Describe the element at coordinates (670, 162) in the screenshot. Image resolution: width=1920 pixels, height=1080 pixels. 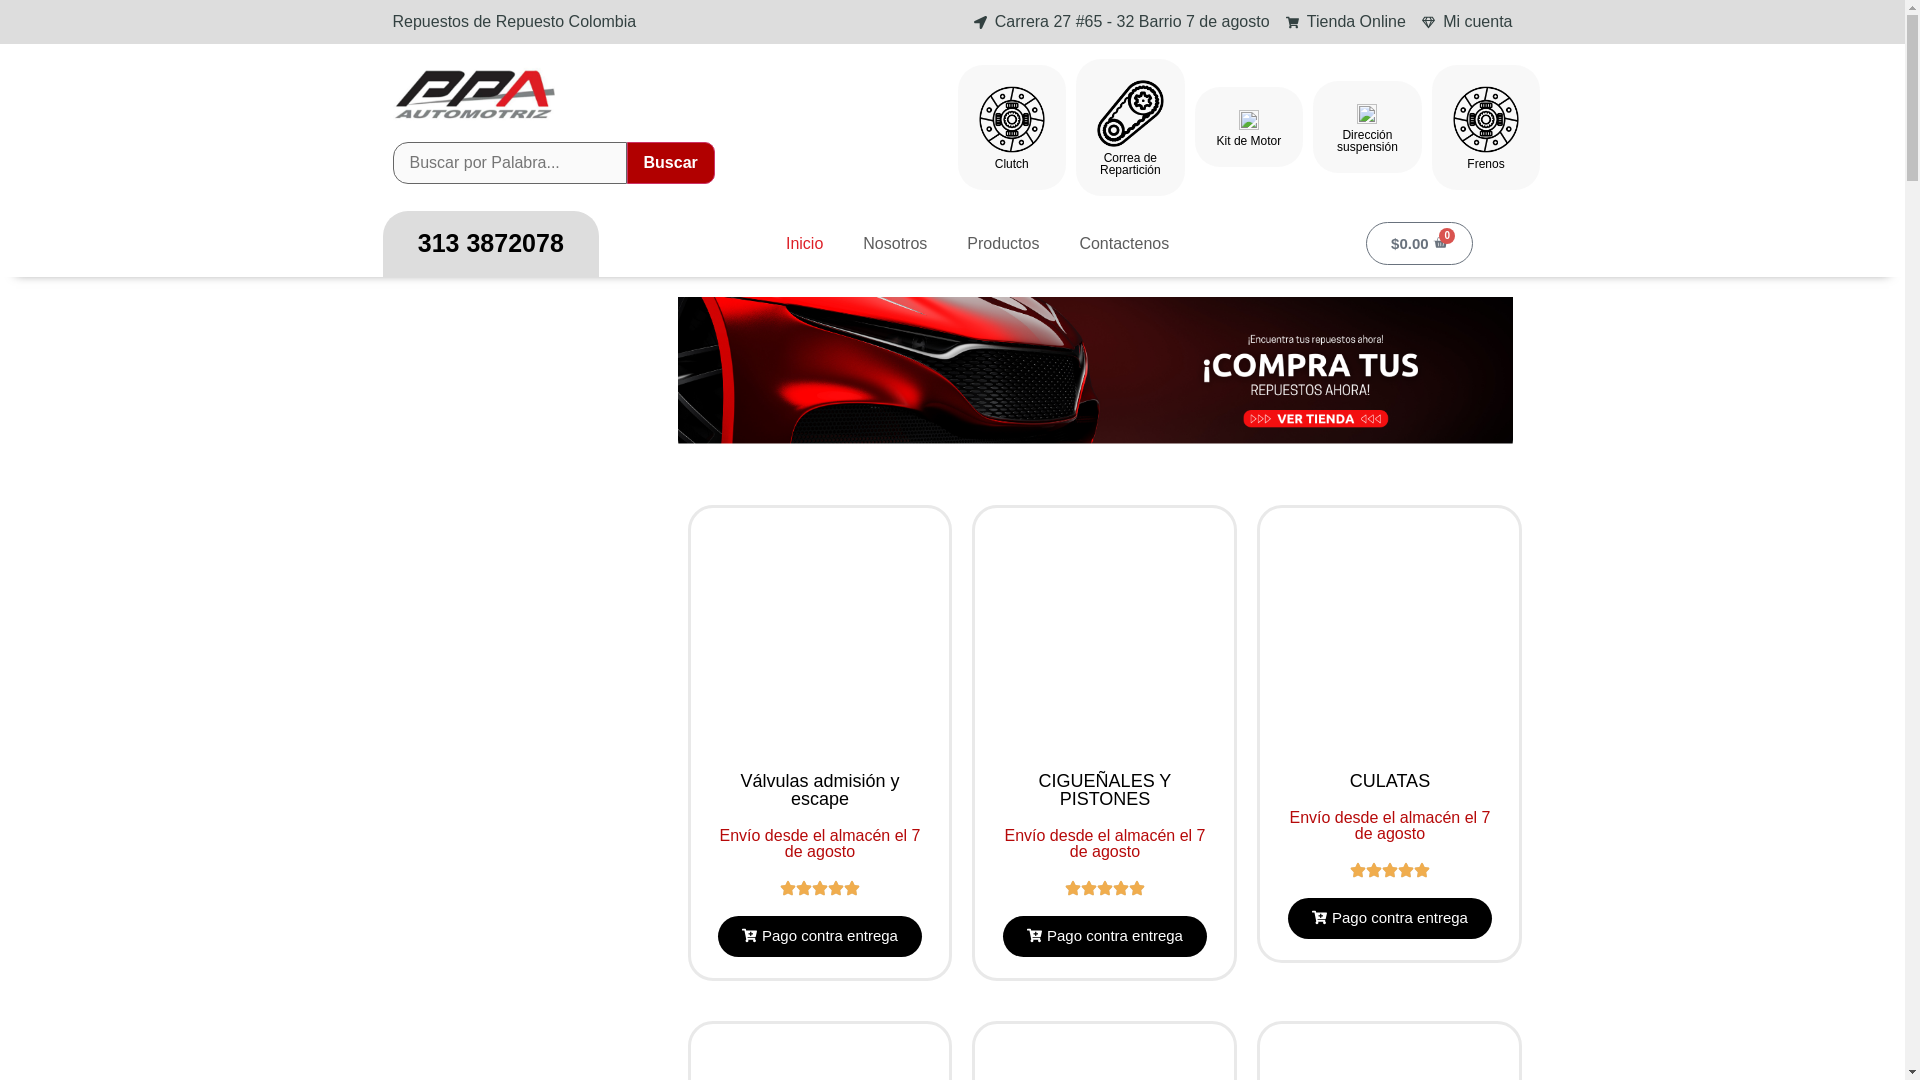
I see `Buscar` at that location.